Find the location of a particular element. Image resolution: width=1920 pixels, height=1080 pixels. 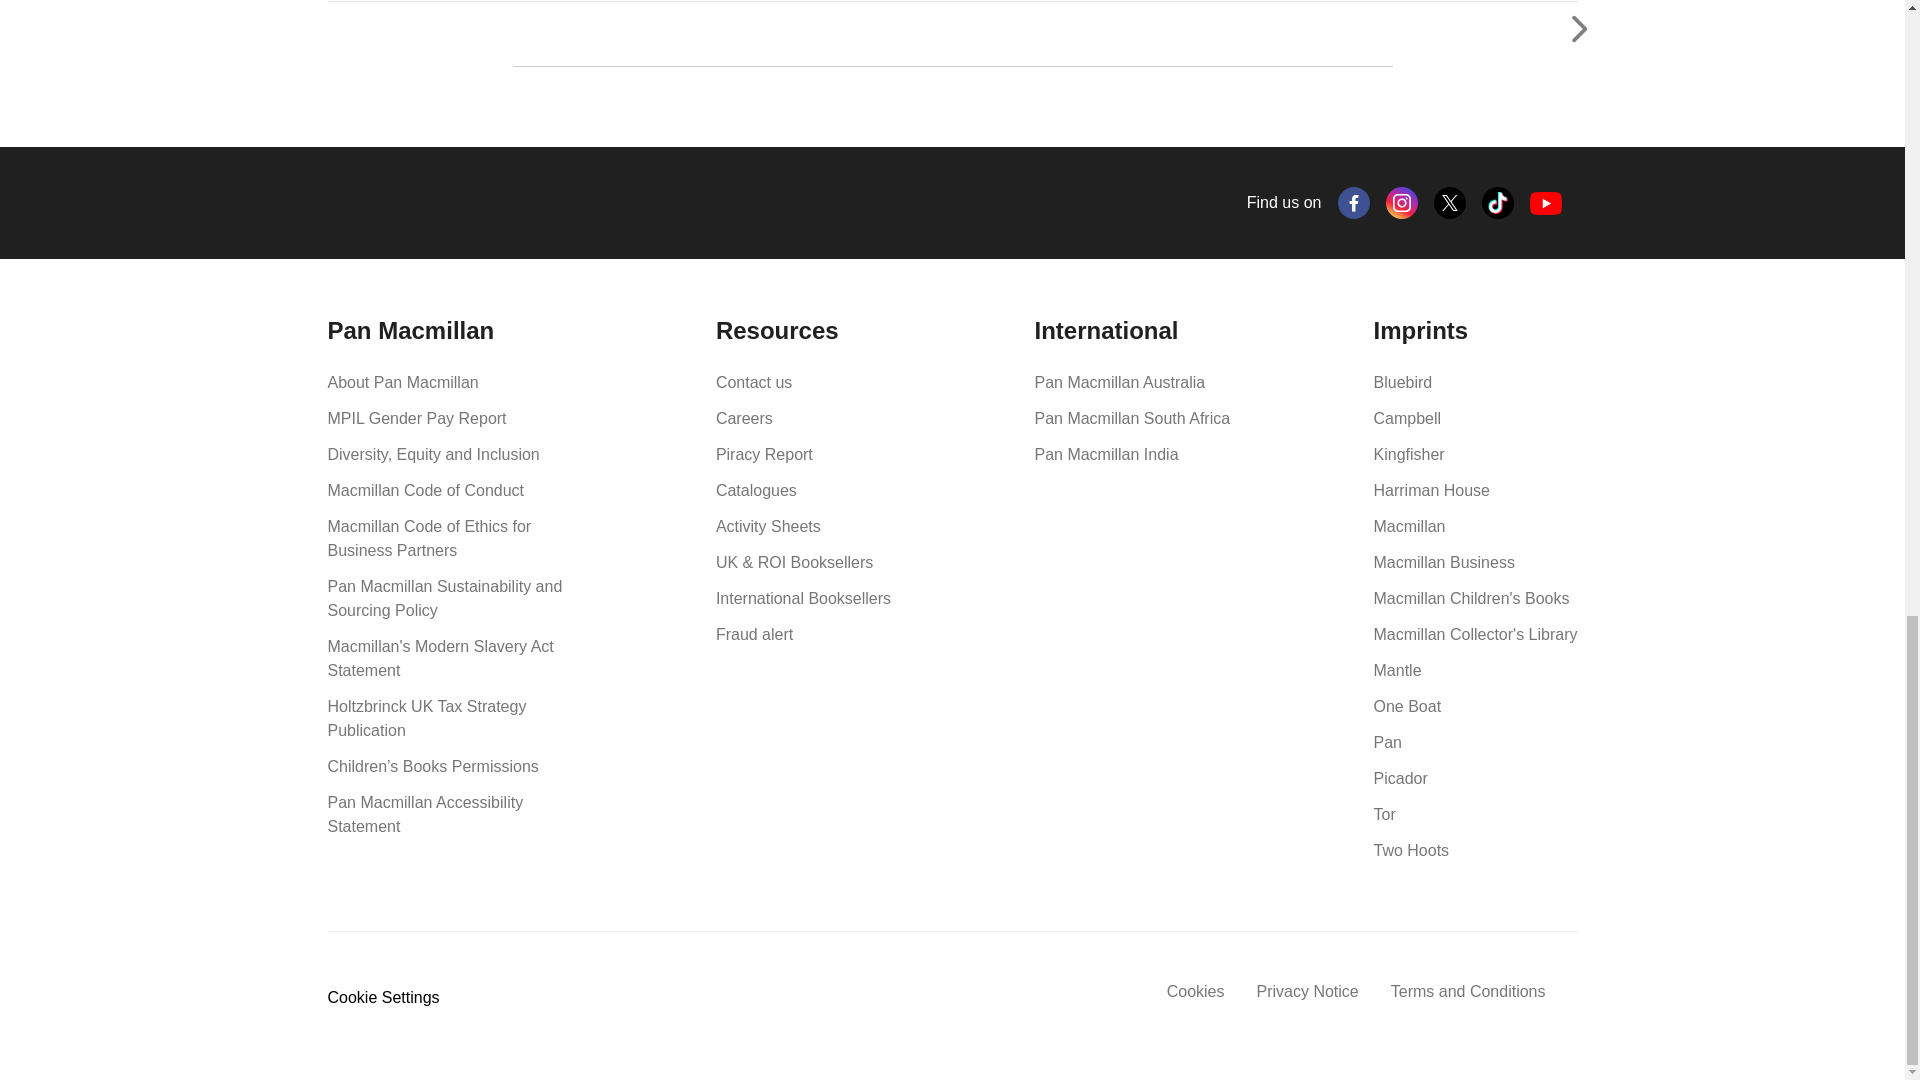

YouTube is located at coordinates (1546, 203).